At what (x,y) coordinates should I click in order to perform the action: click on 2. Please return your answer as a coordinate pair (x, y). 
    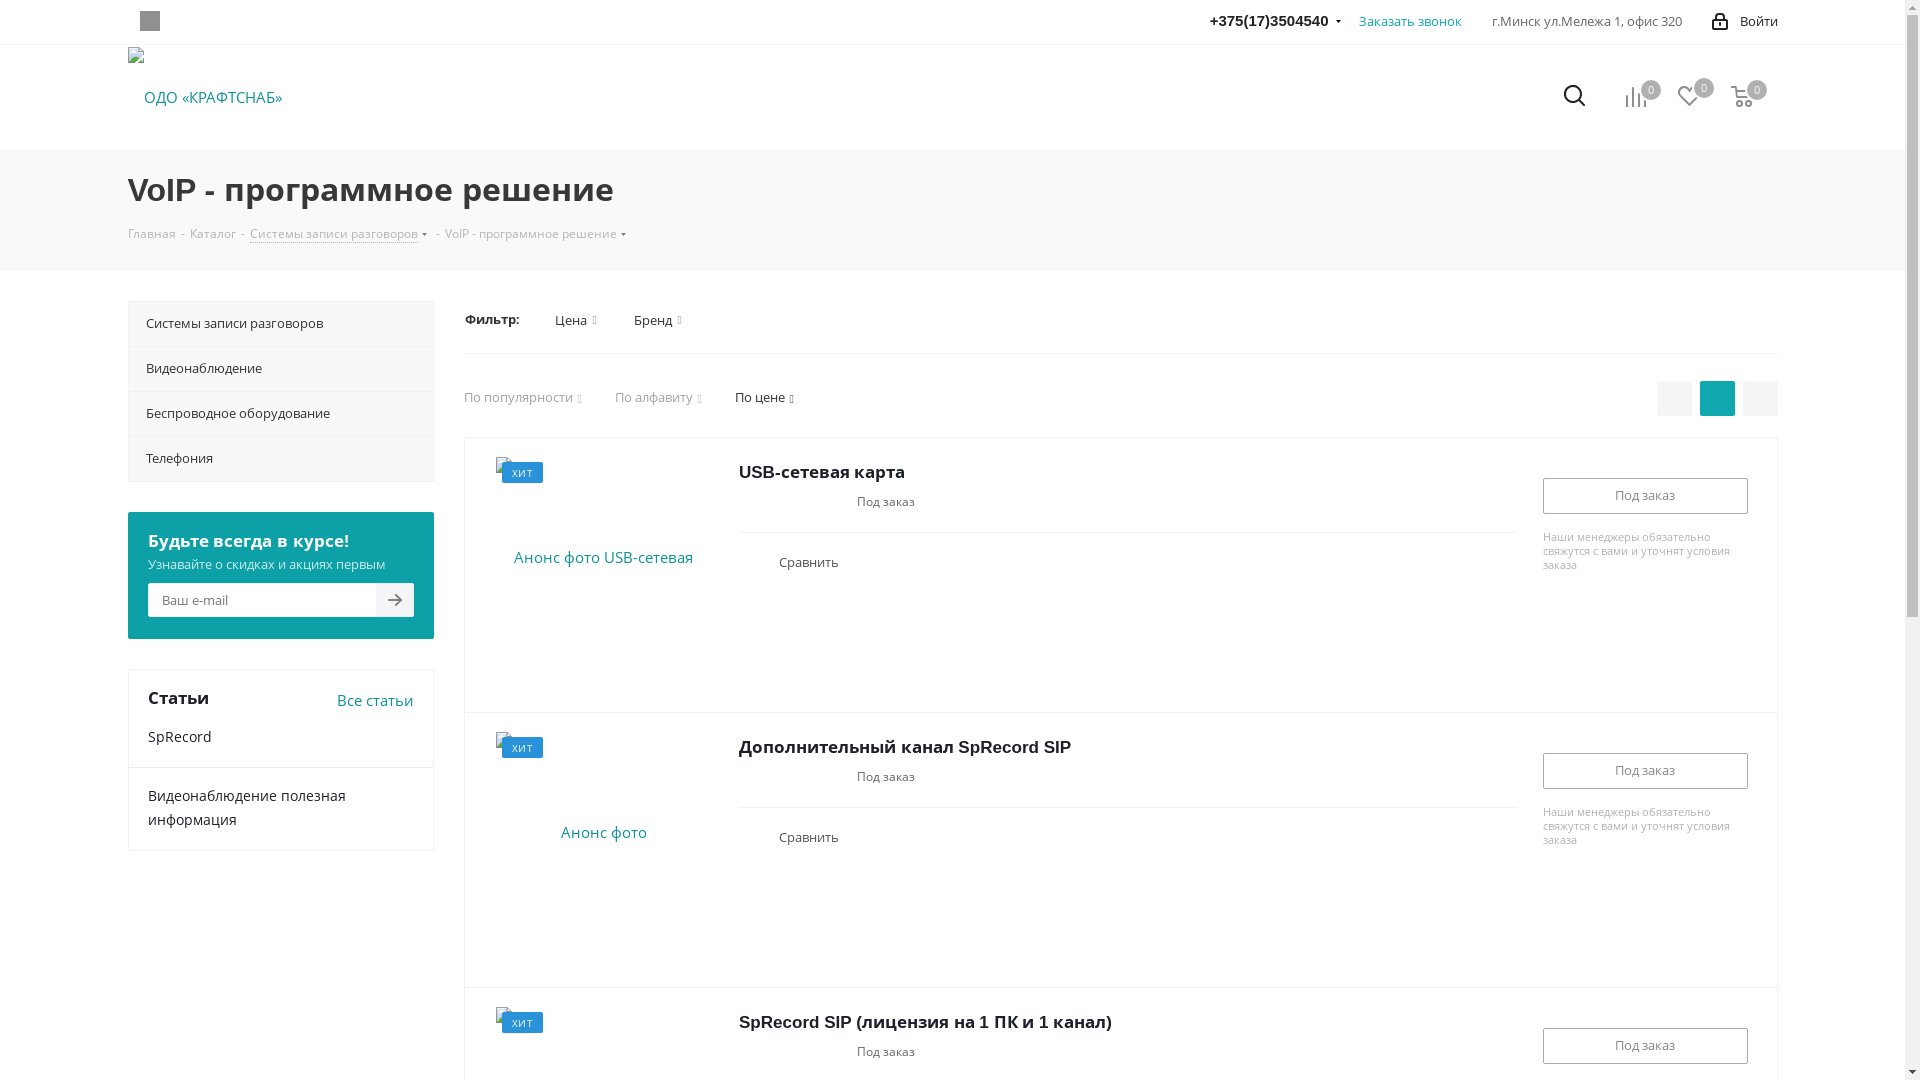
    Looking at the image, I should click on (762, 502).